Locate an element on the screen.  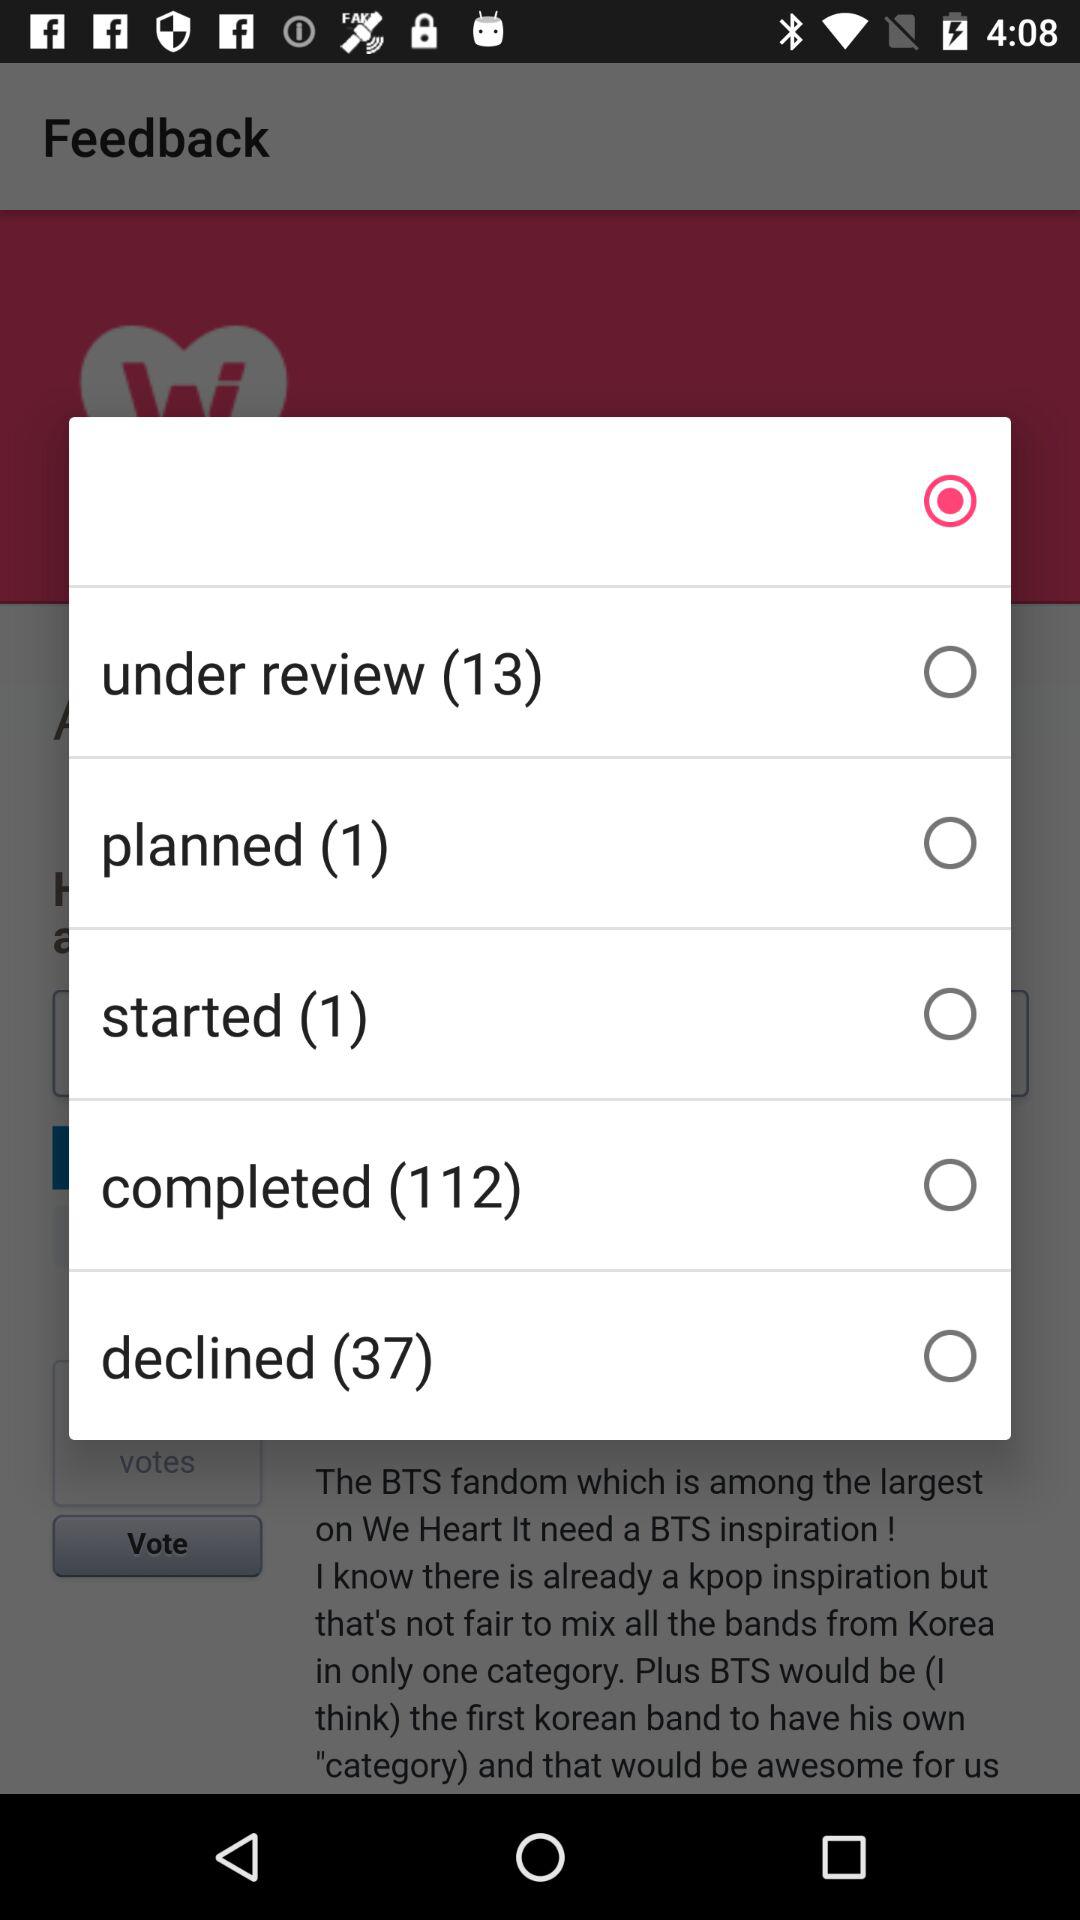
choose the icon below started (1) icon is located at coordinates (540, 1184).